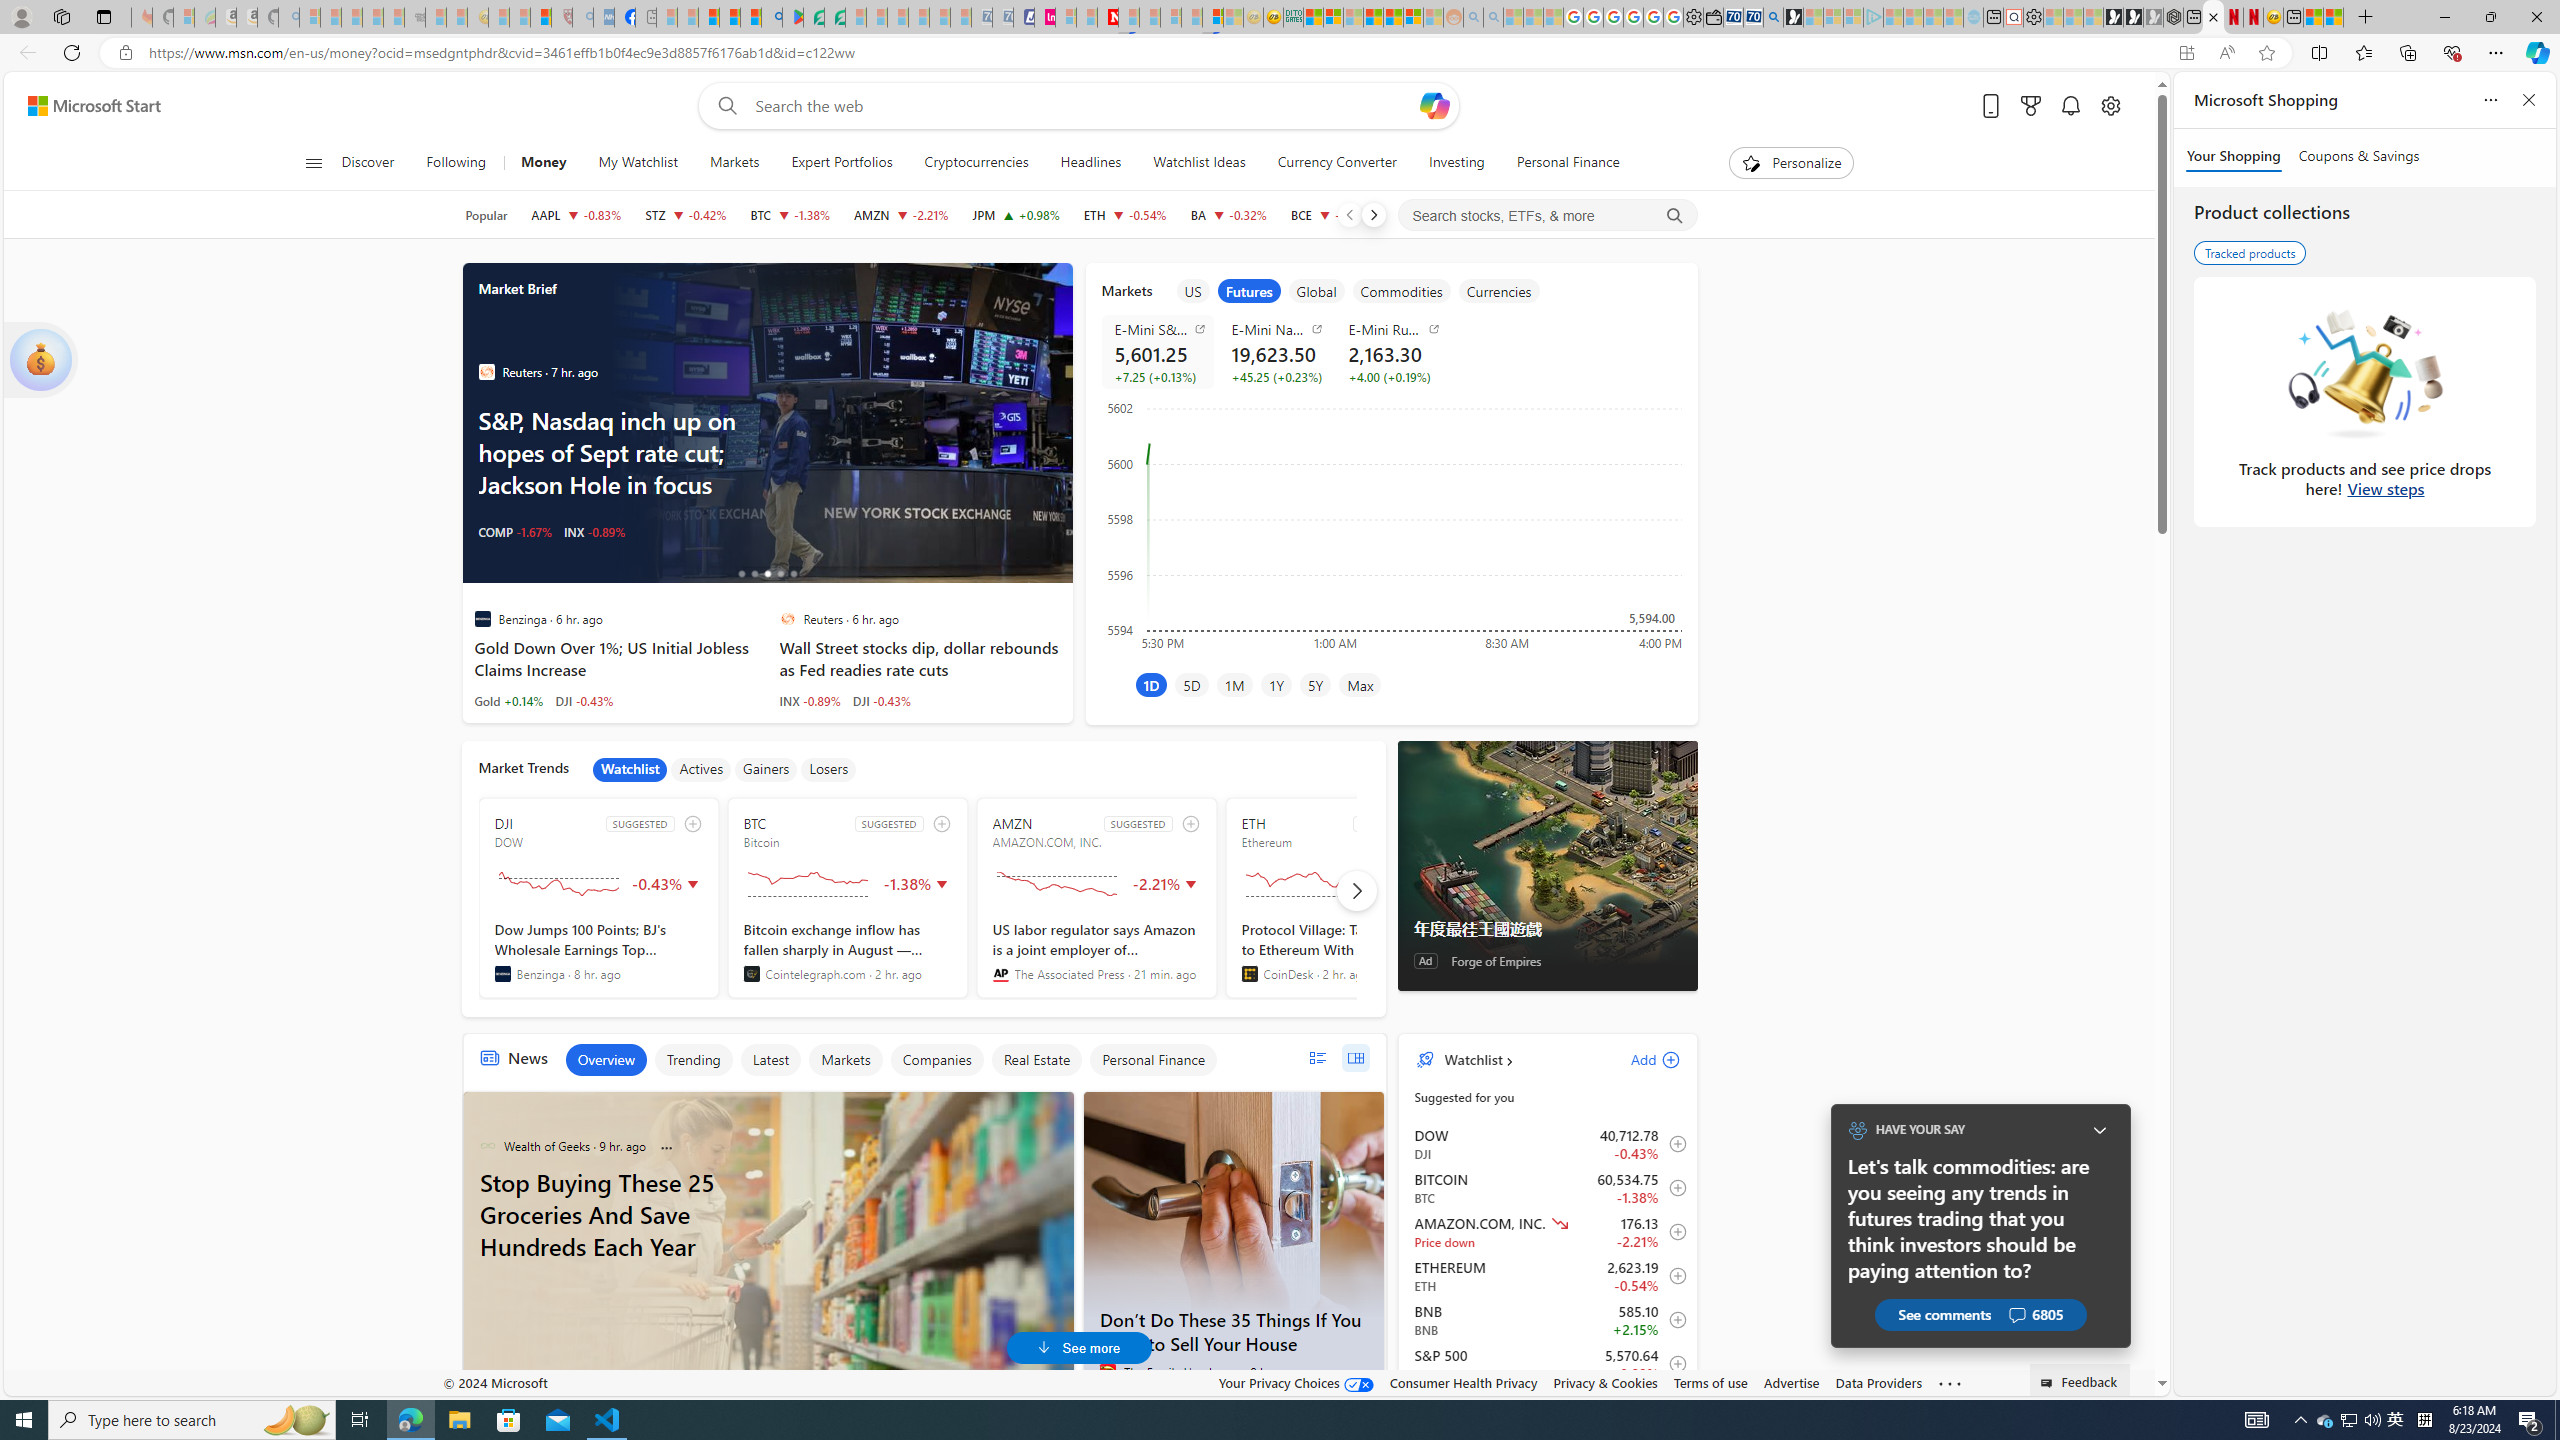 Image resolution: width=2560 pixels, height=1440 pixels. What do you see at coordinates (1338, 163) in the screenshot?
I see `Currency Converter` at bounding box center [1338, 163].